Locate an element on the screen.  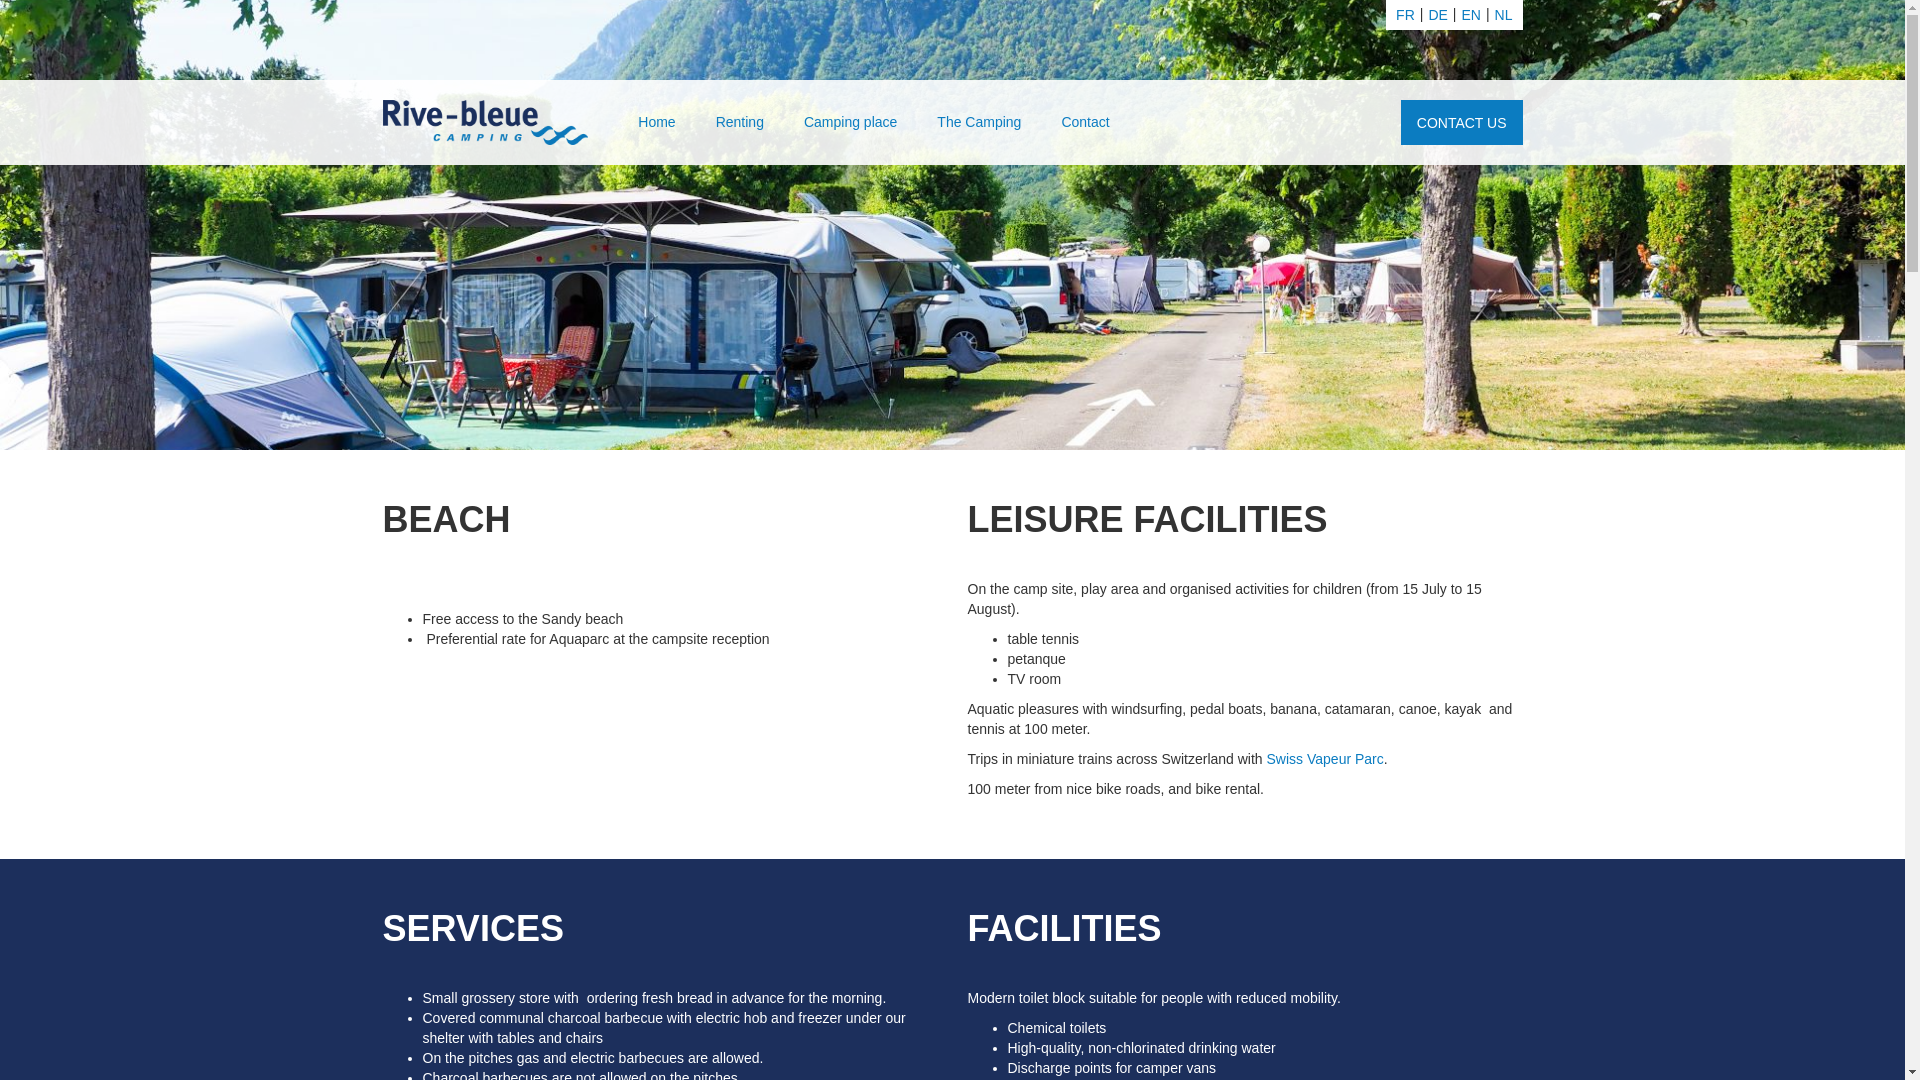
NL is located at coordinates (1504, 15).